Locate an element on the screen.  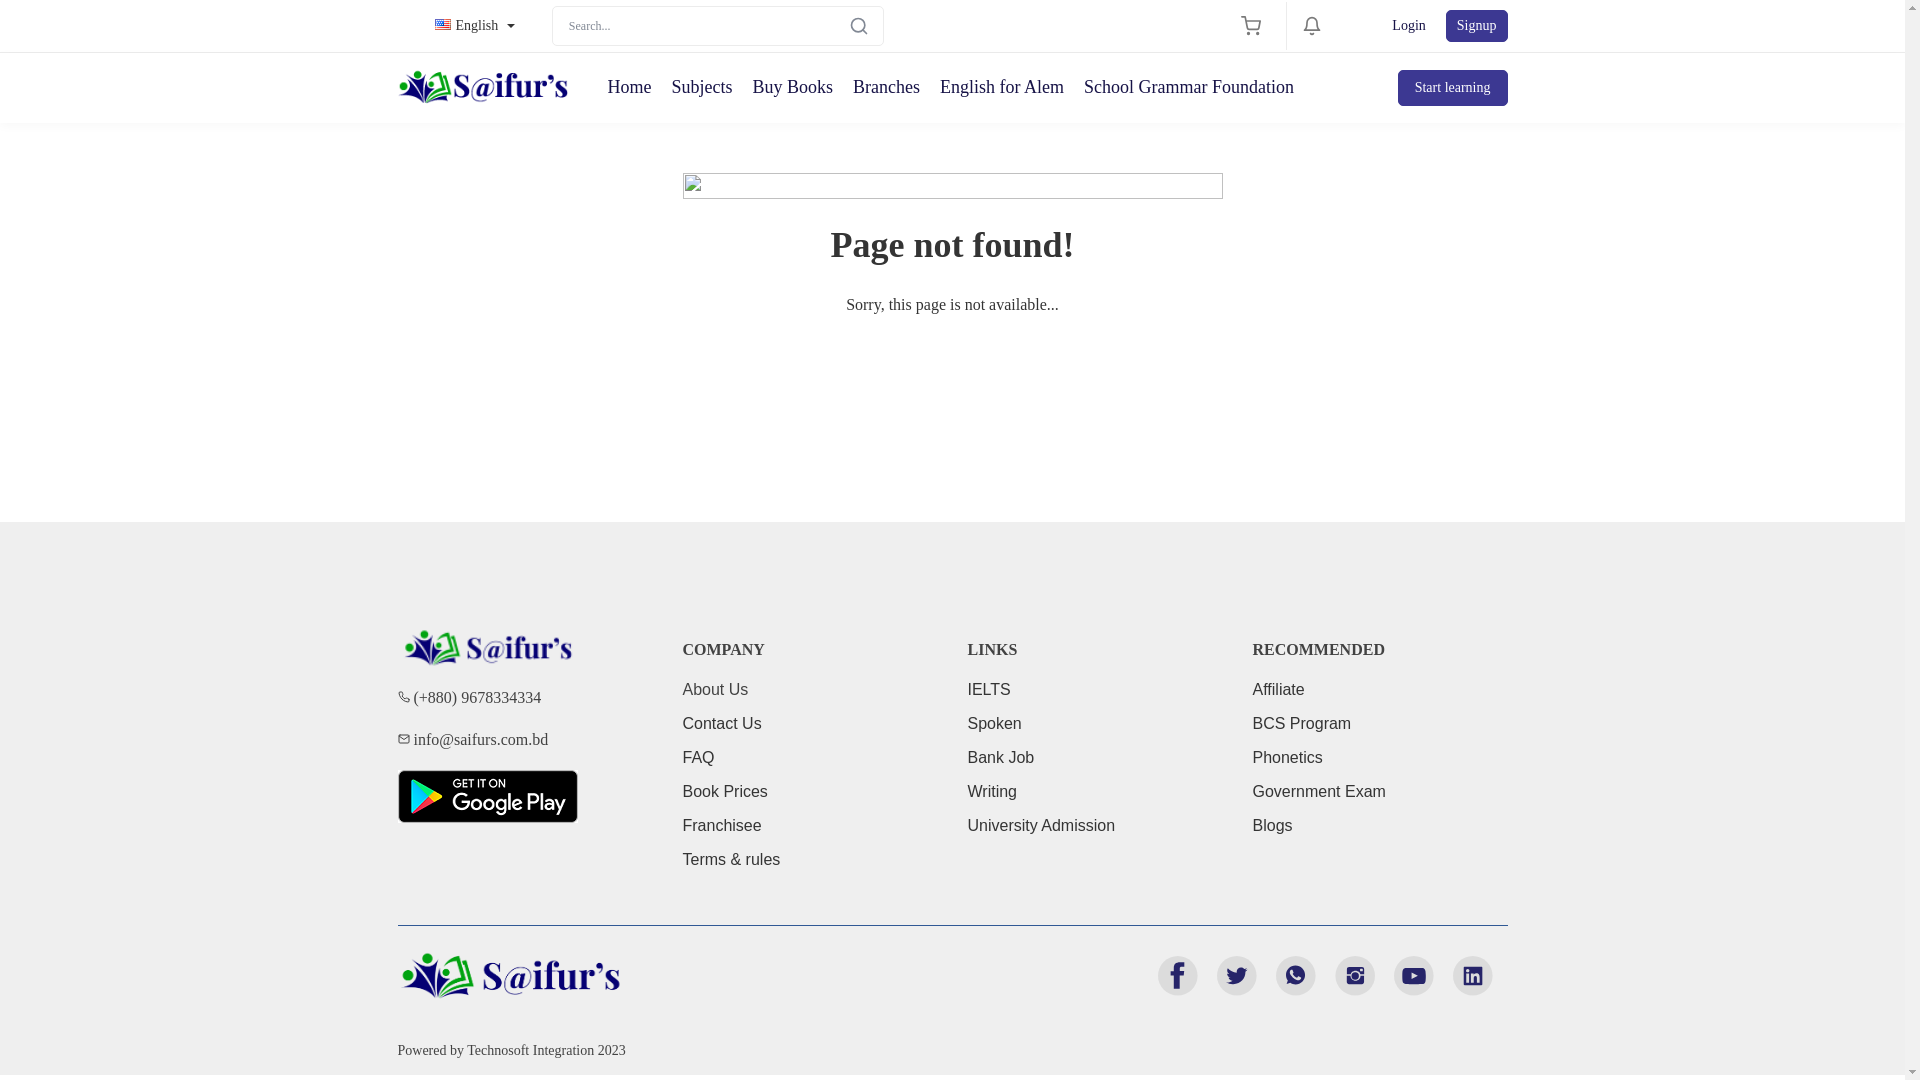
Phonetics is located at coordinates (1287, 756).